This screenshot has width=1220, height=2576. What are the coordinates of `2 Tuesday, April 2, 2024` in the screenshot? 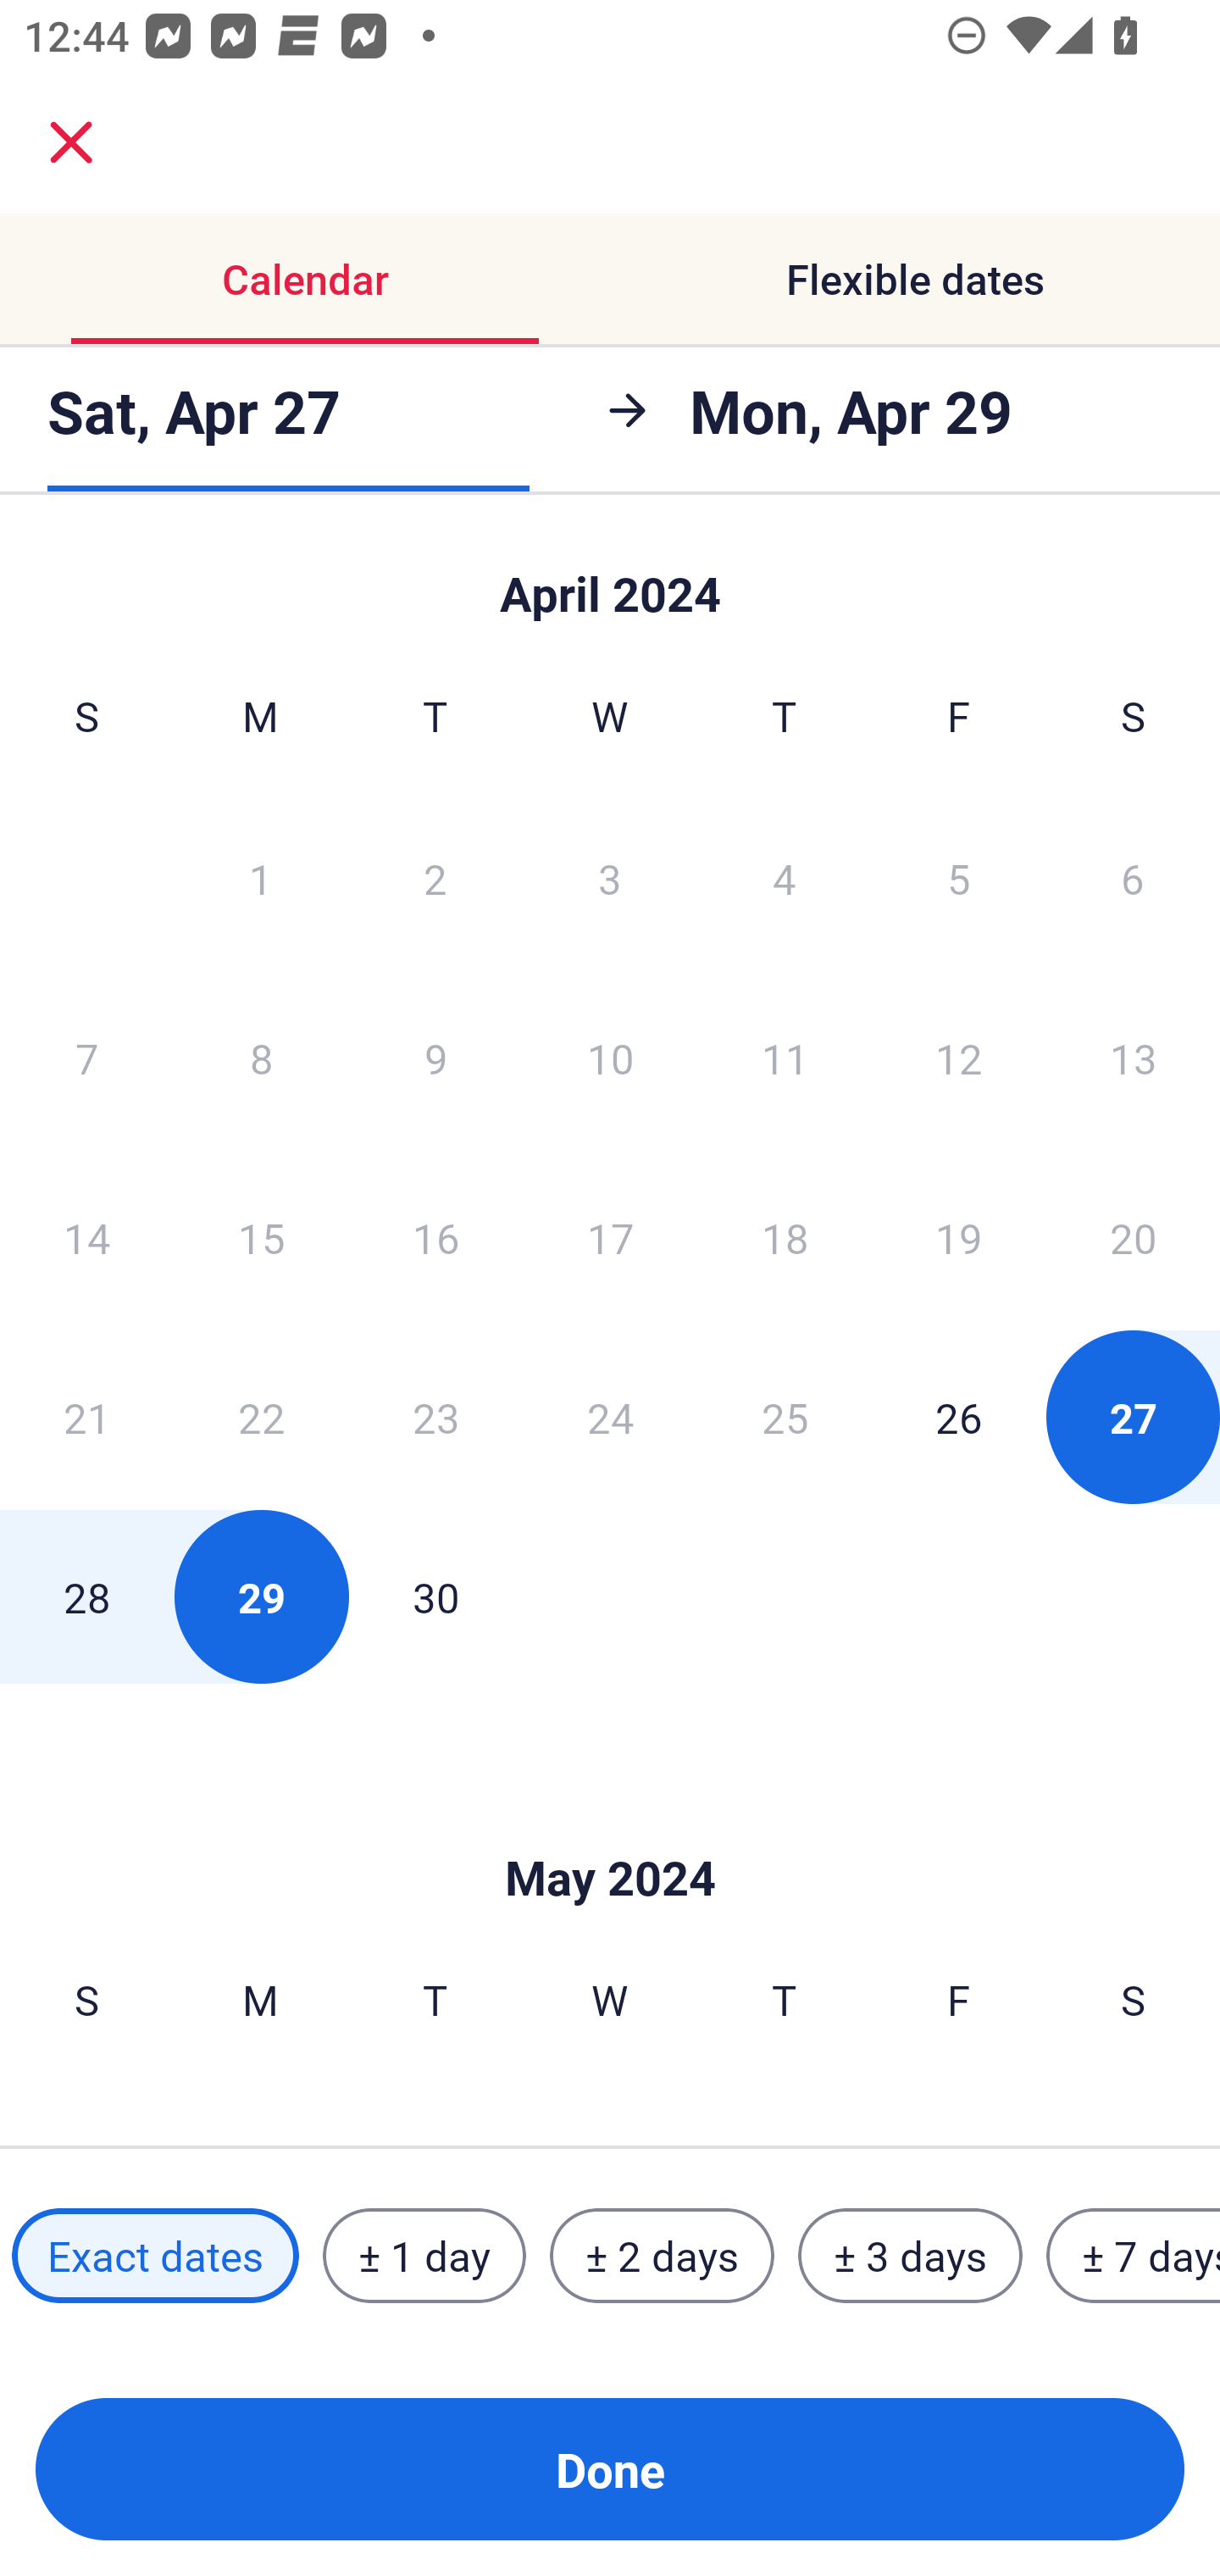 It's located at (435, 878).